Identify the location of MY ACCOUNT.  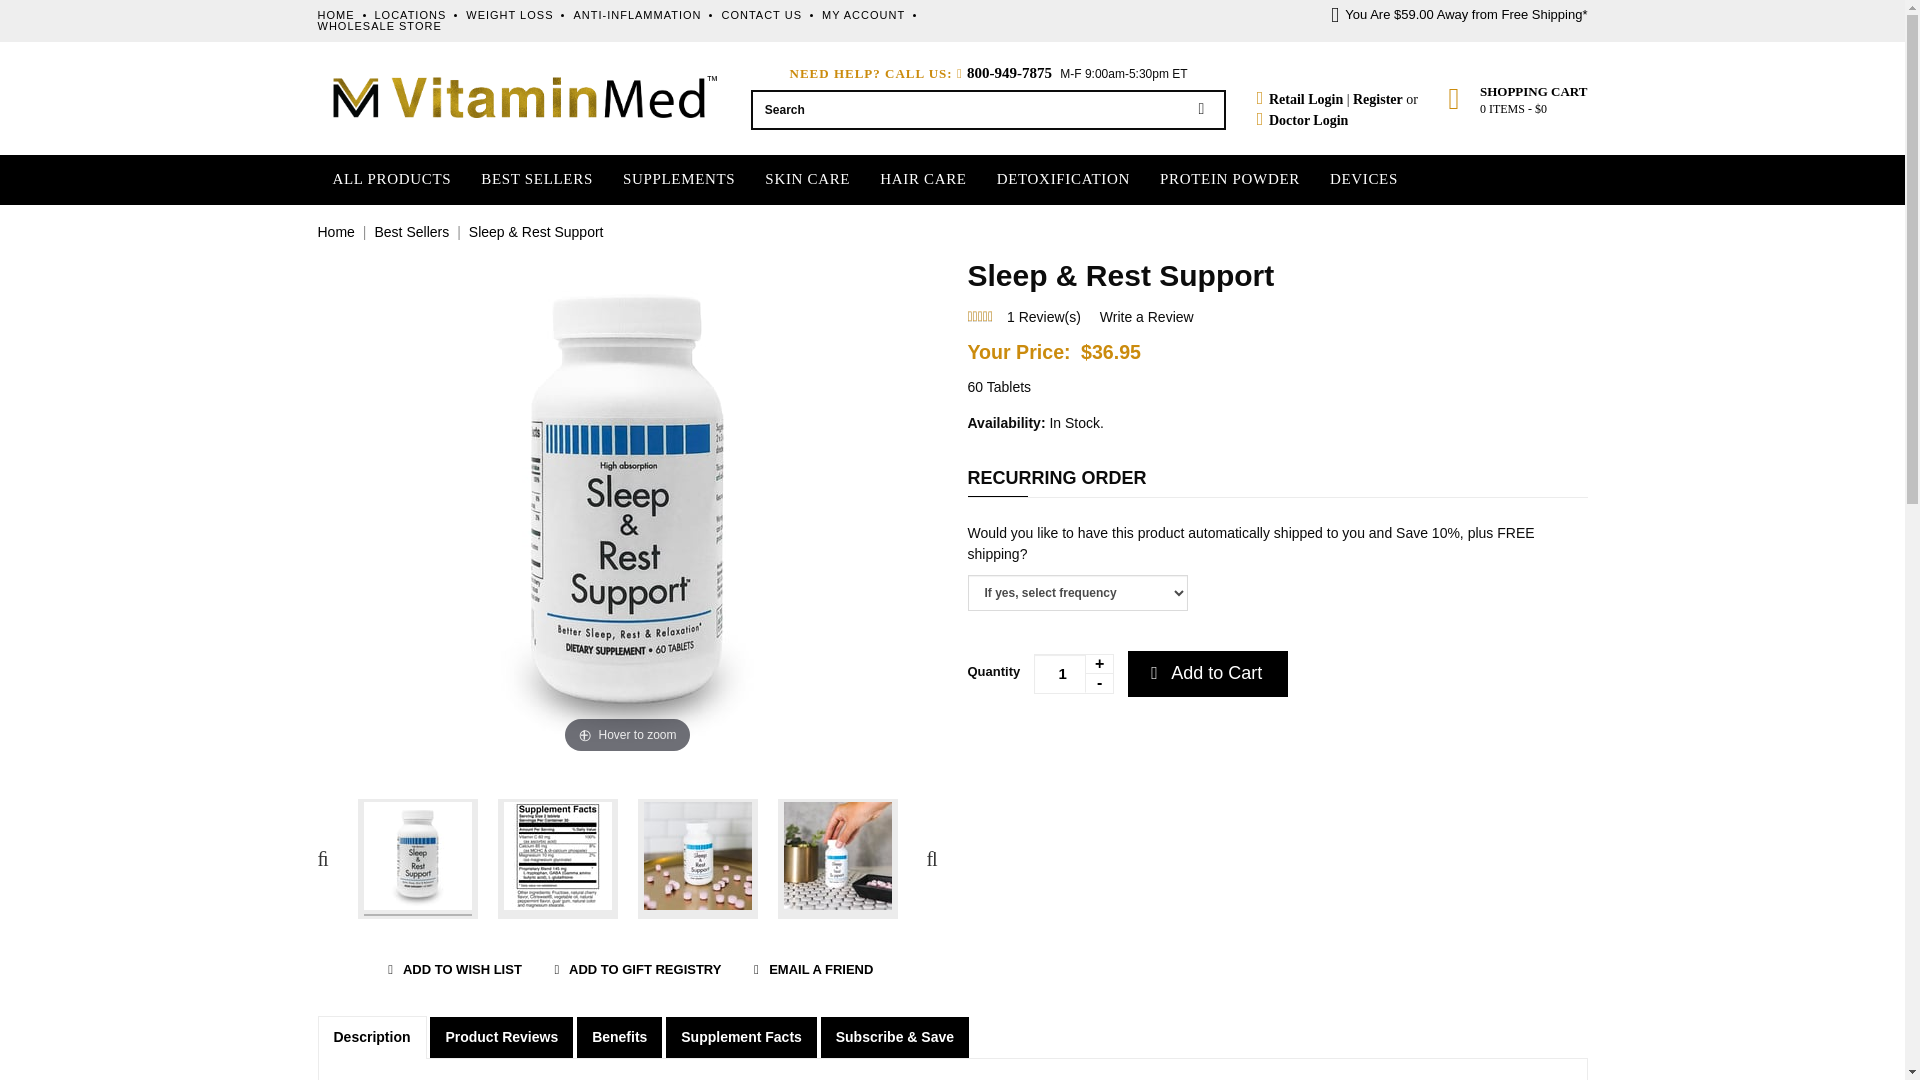
(862, 14).